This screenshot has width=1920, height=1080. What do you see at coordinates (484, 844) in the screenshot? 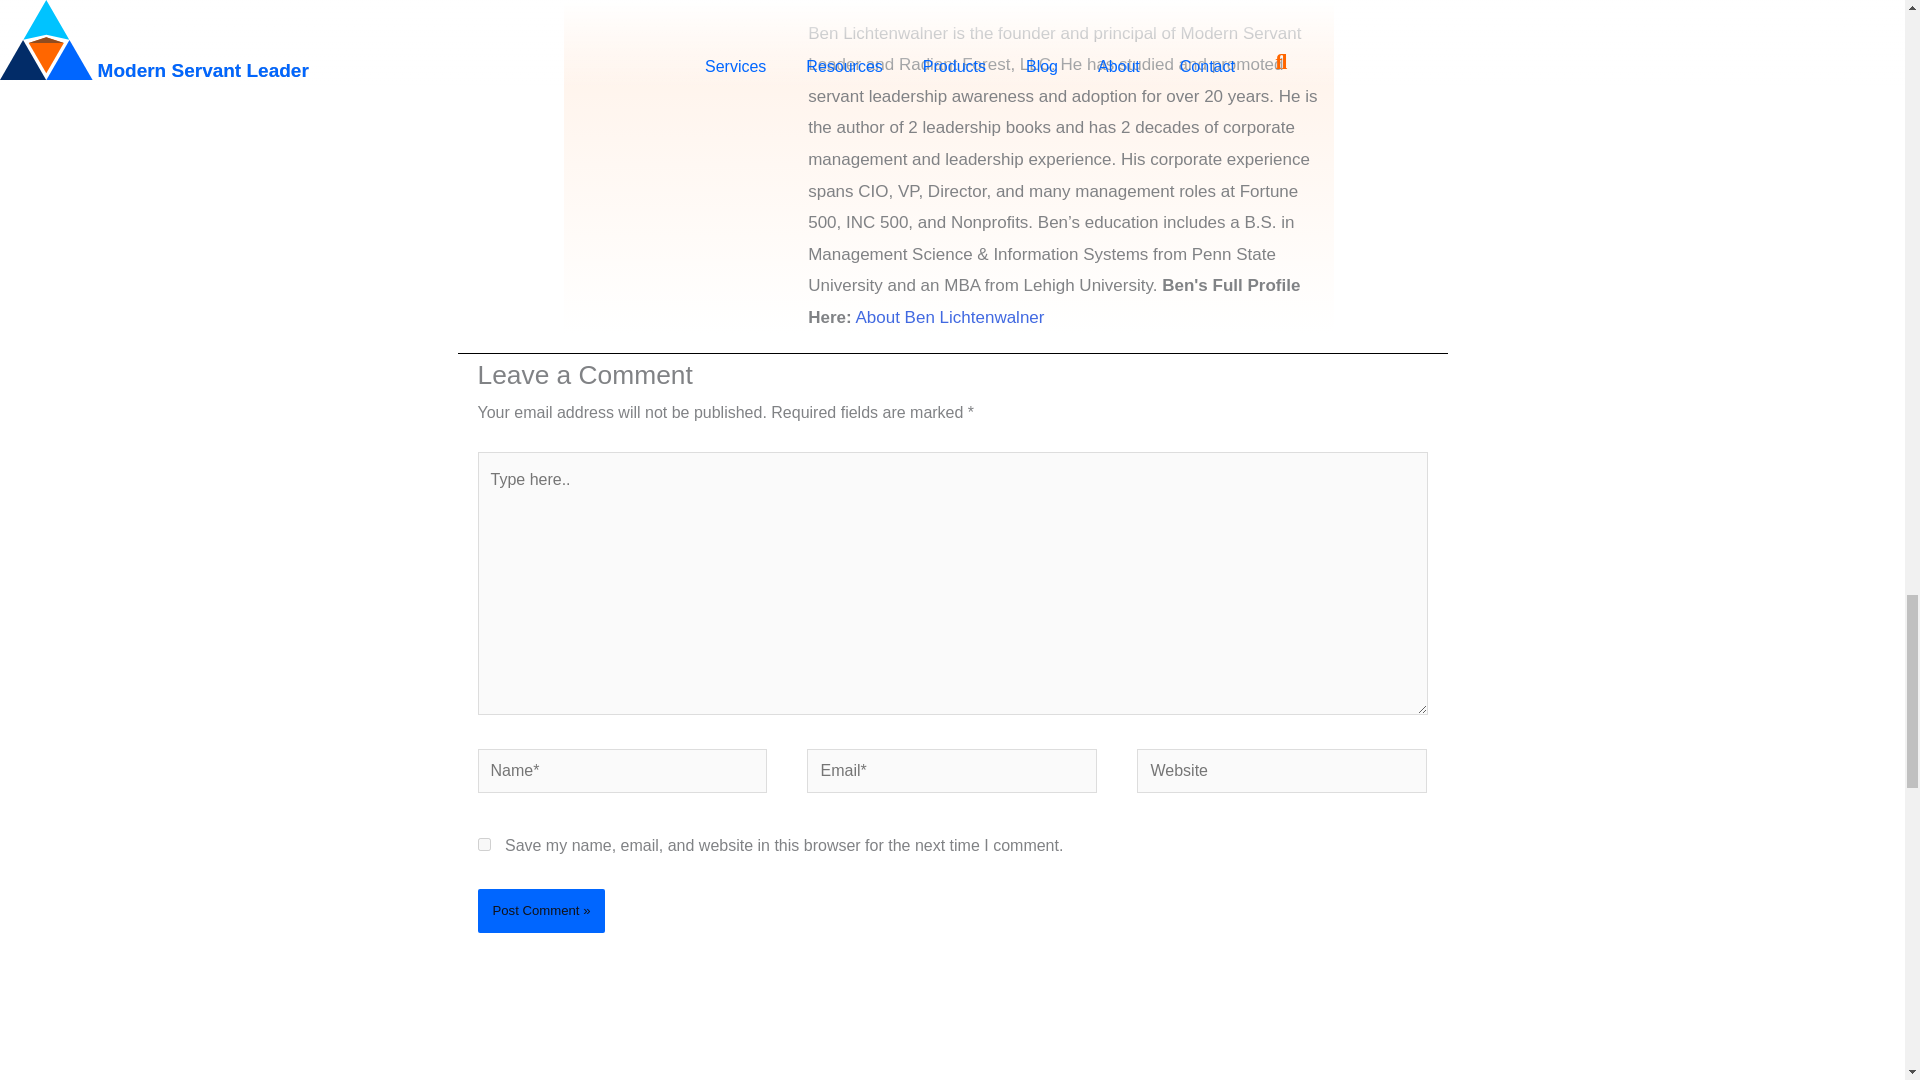
I see `yes` at bounding box center [484, 844].